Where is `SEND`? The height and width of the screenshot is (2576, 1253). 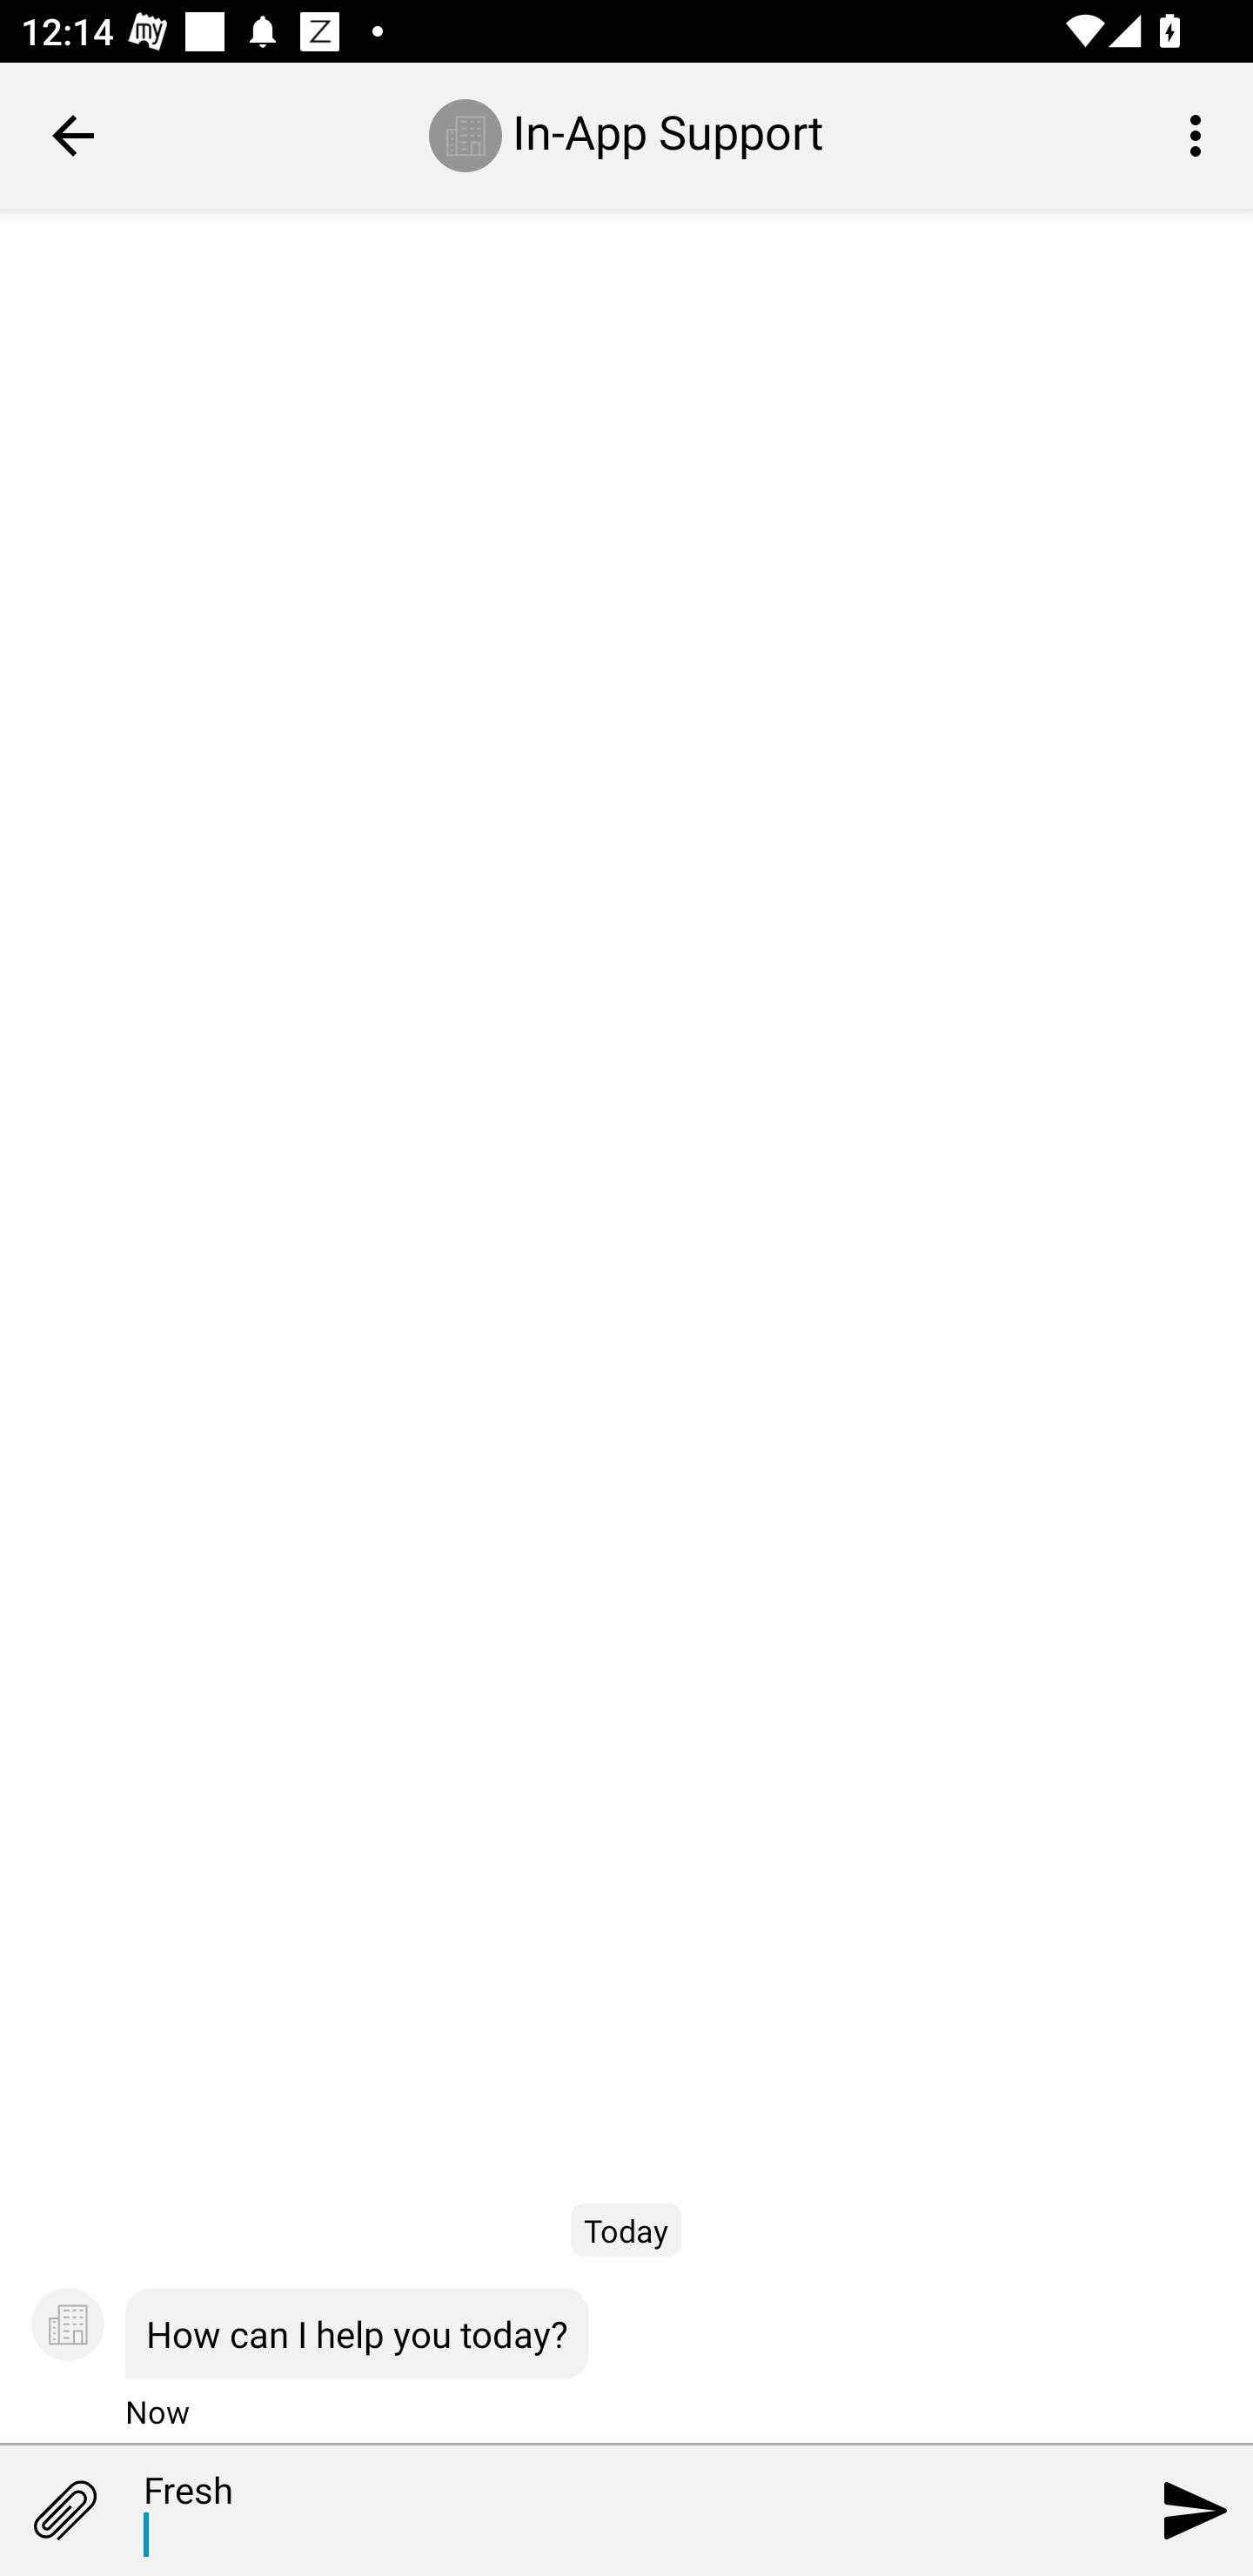
SEND is located at coordinates (1196, 2510).